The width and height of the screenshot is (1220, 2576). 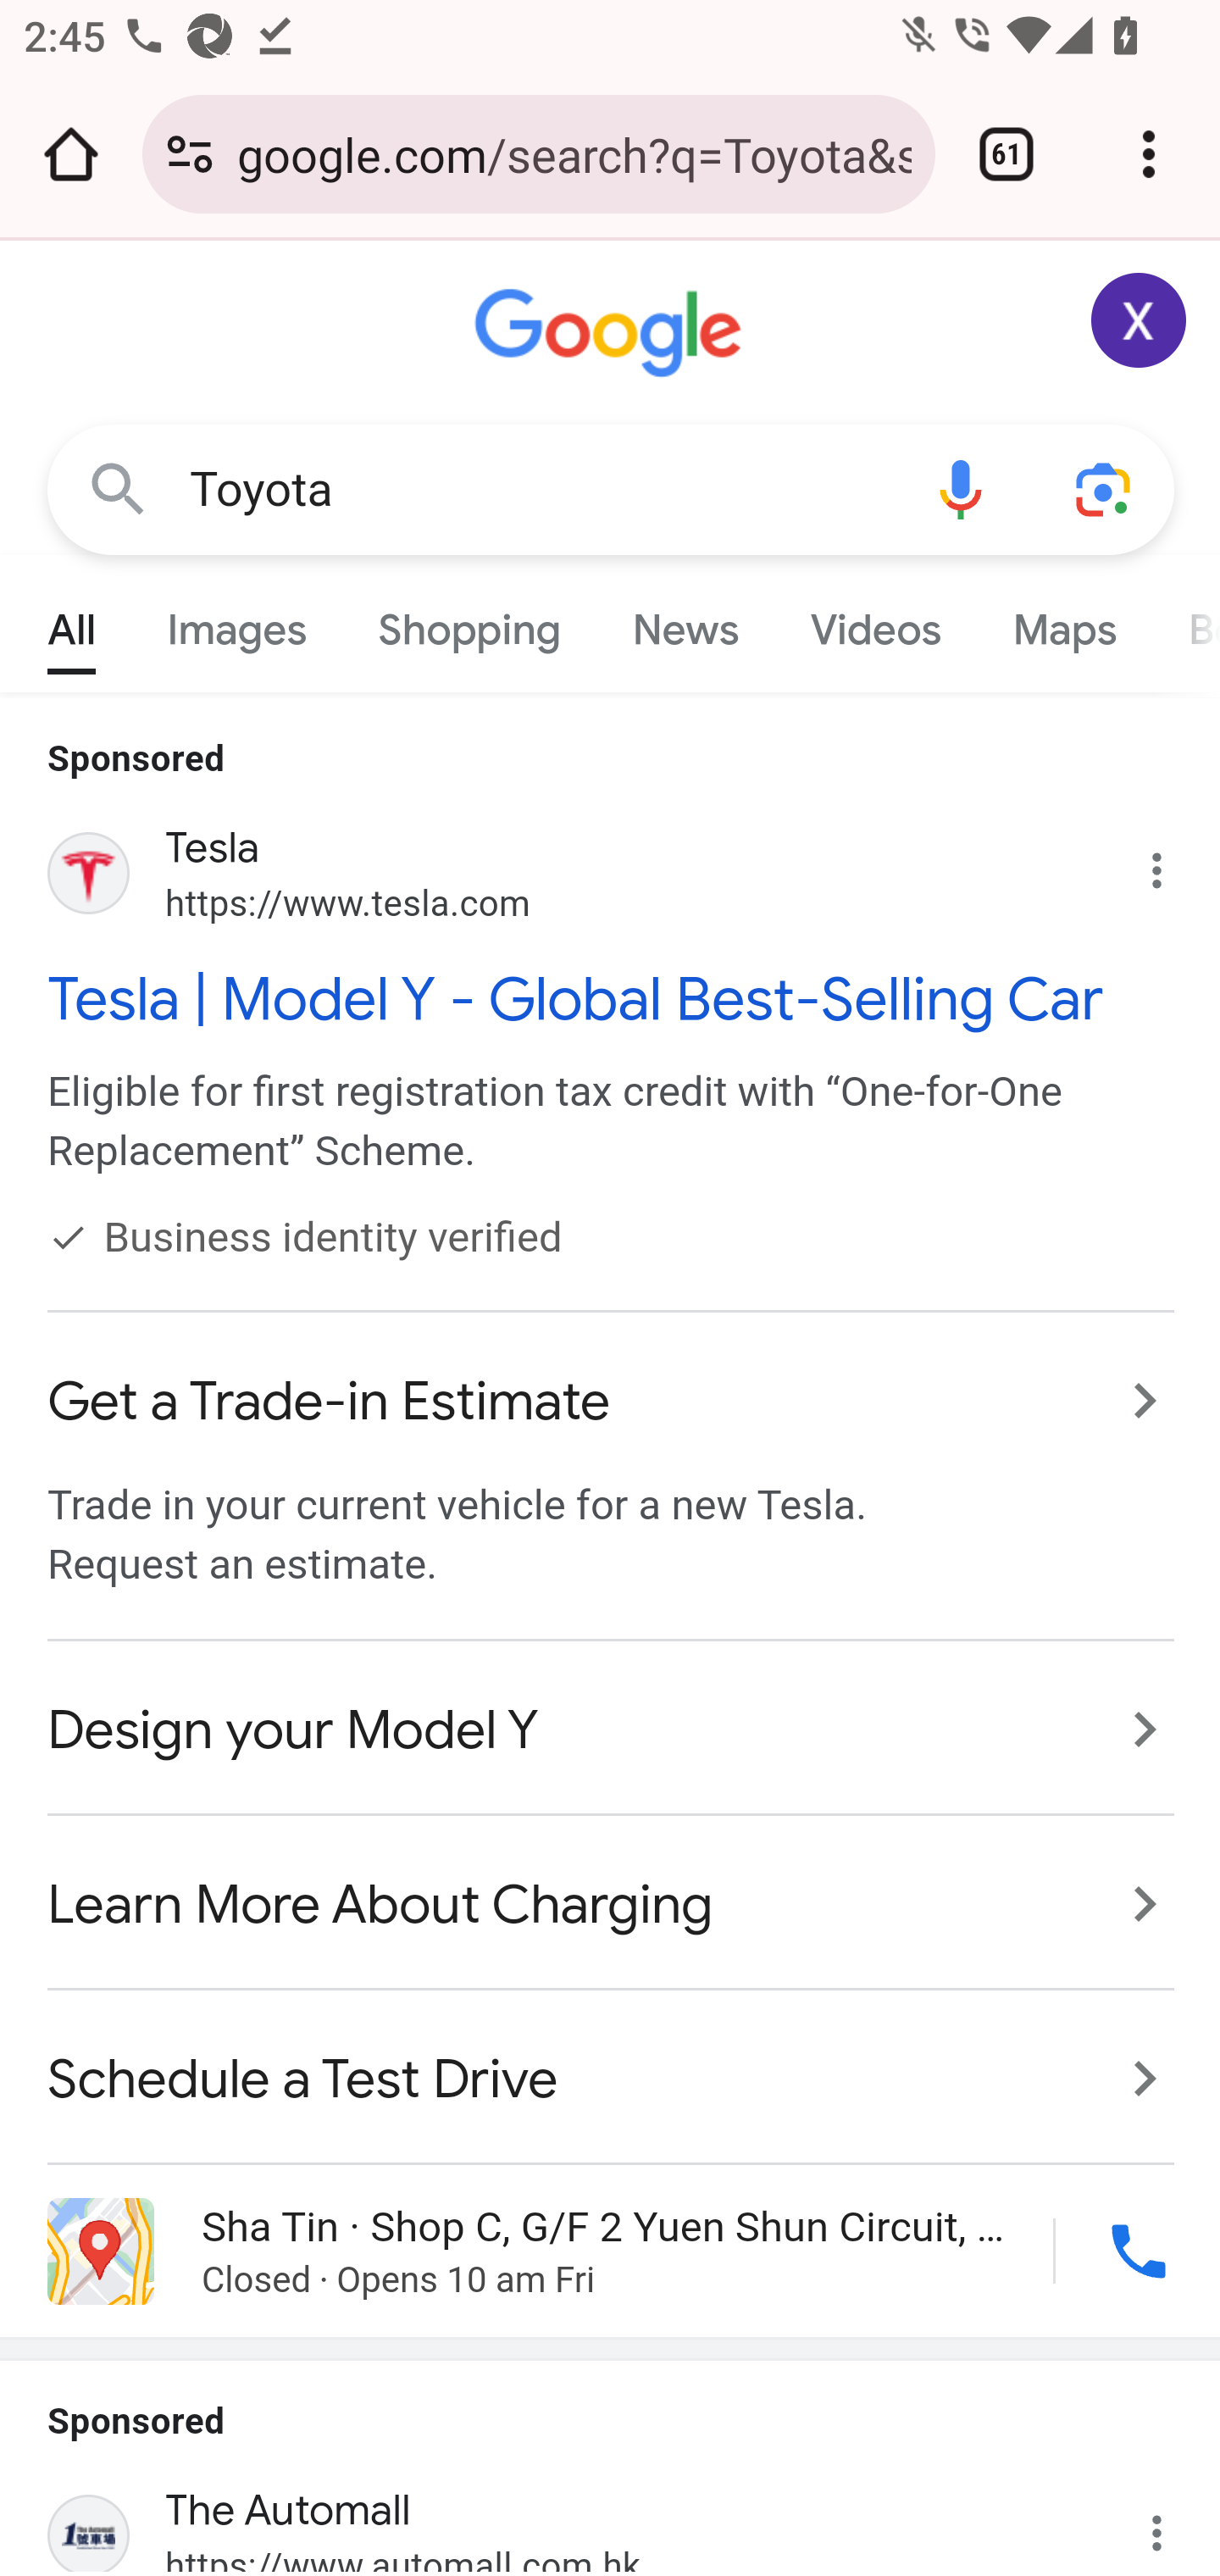 What do you see at coordinates (469, 622) in the screenshot?
I see `Shopping` at bounding box center [469, 622].